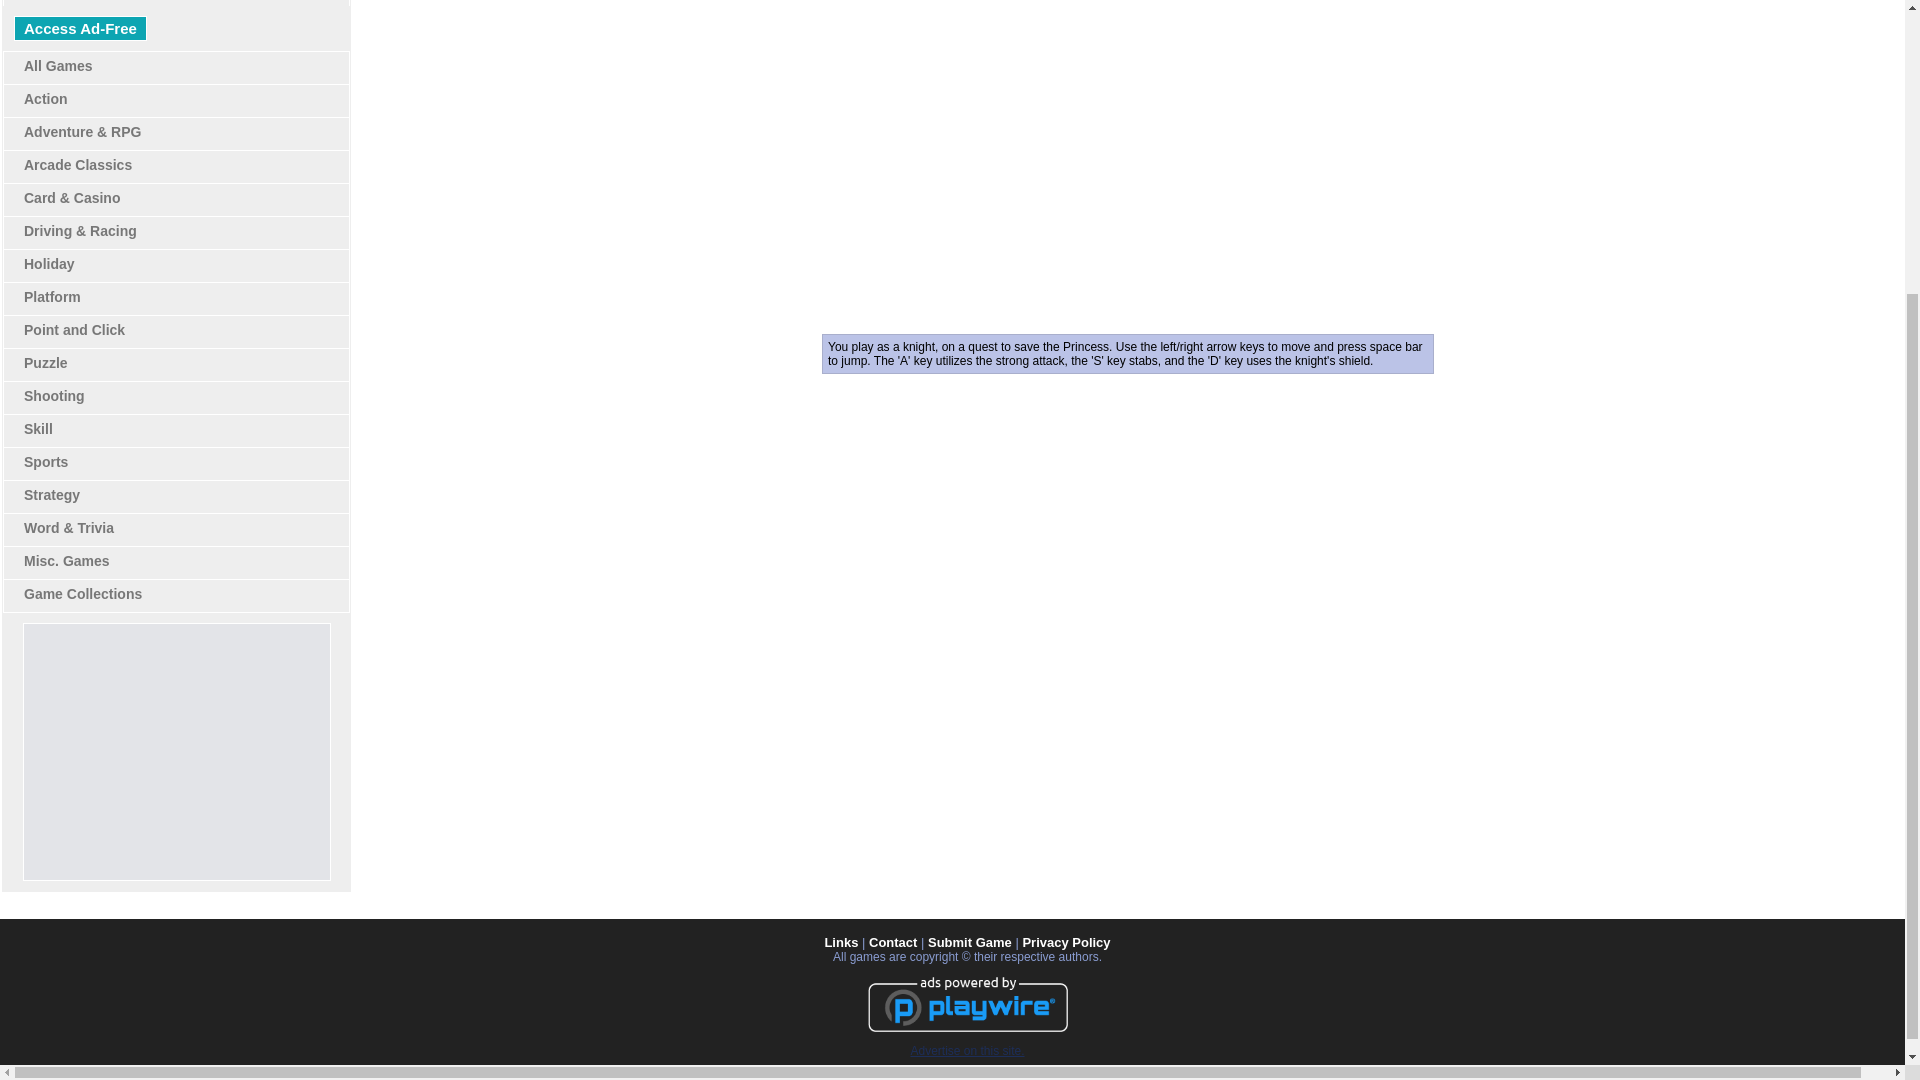  What do you see at coordinates (45, 98) in the screenshot?
I see `Action` at bounding box center [45, 98].